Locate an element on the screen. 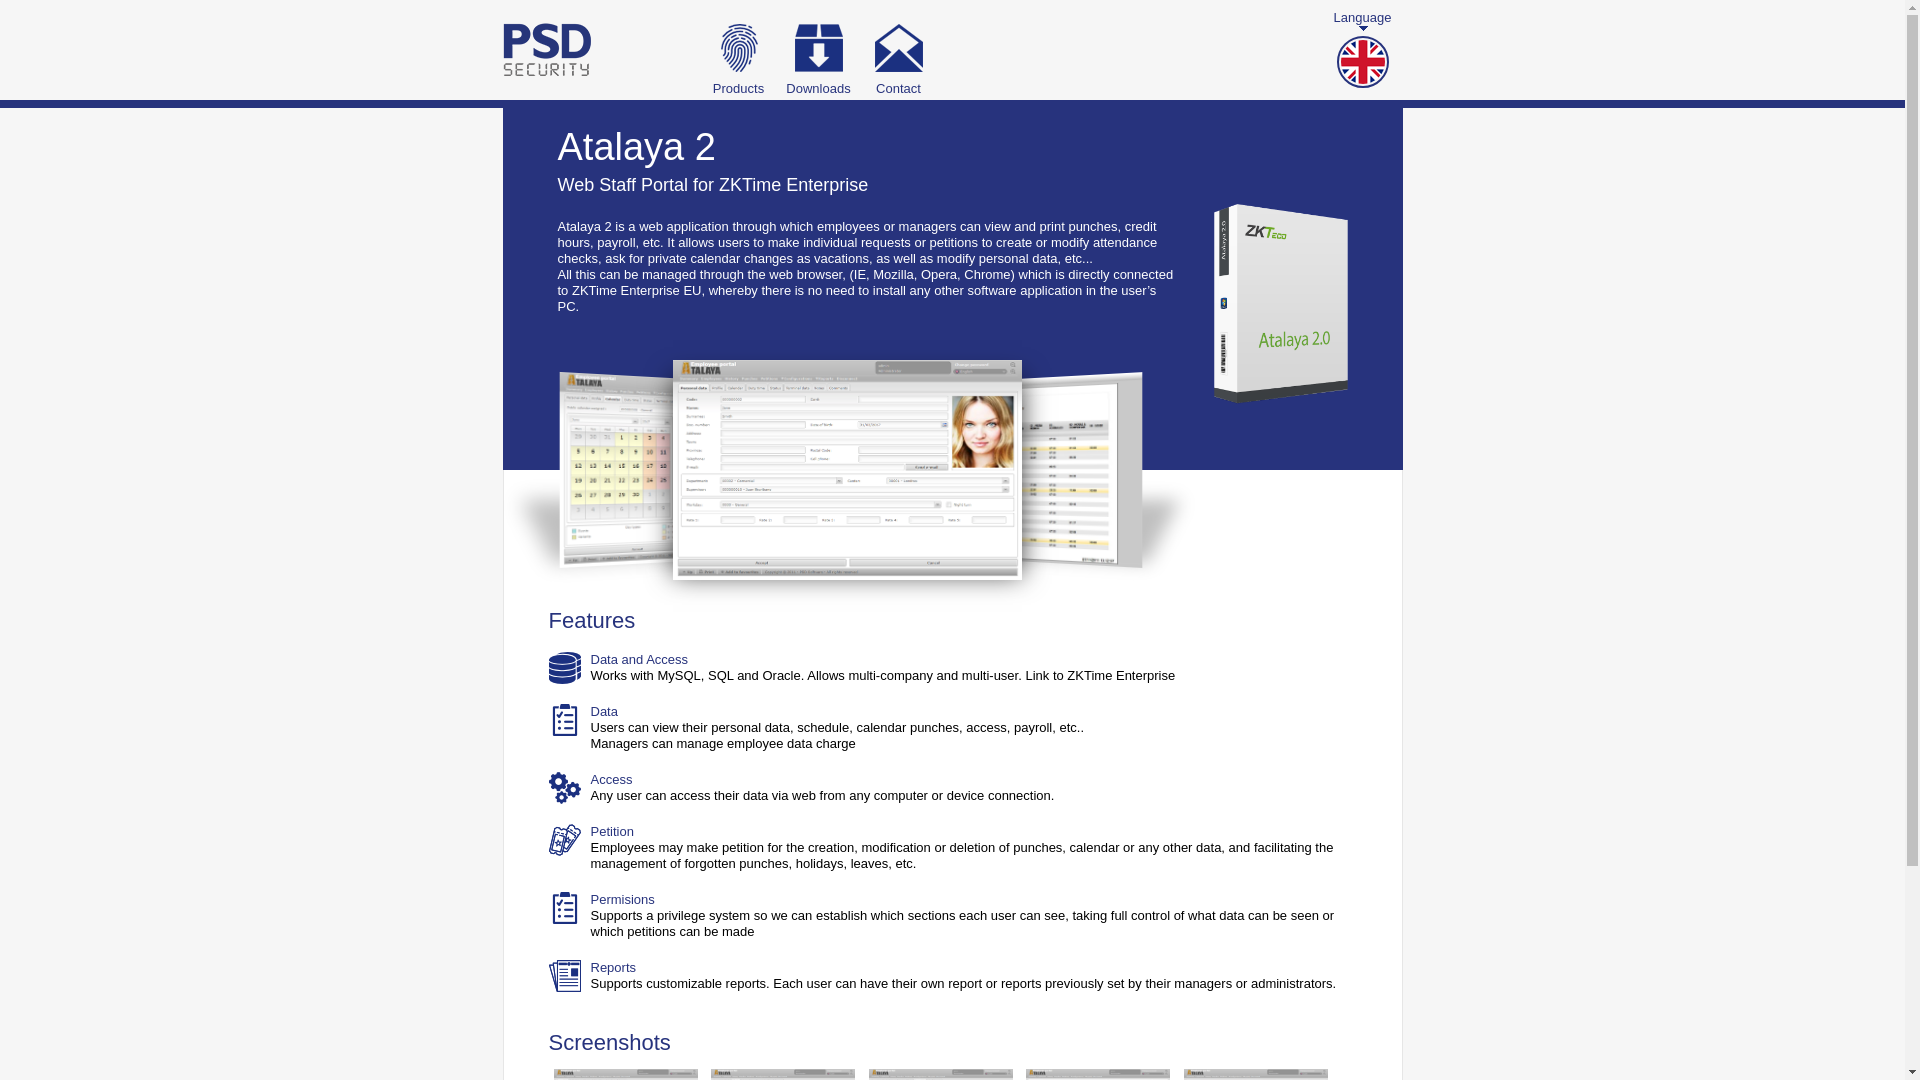 The height and width of the screenshot is (1080, 1920). Personal calendar is located at coordinates (782, 1074).